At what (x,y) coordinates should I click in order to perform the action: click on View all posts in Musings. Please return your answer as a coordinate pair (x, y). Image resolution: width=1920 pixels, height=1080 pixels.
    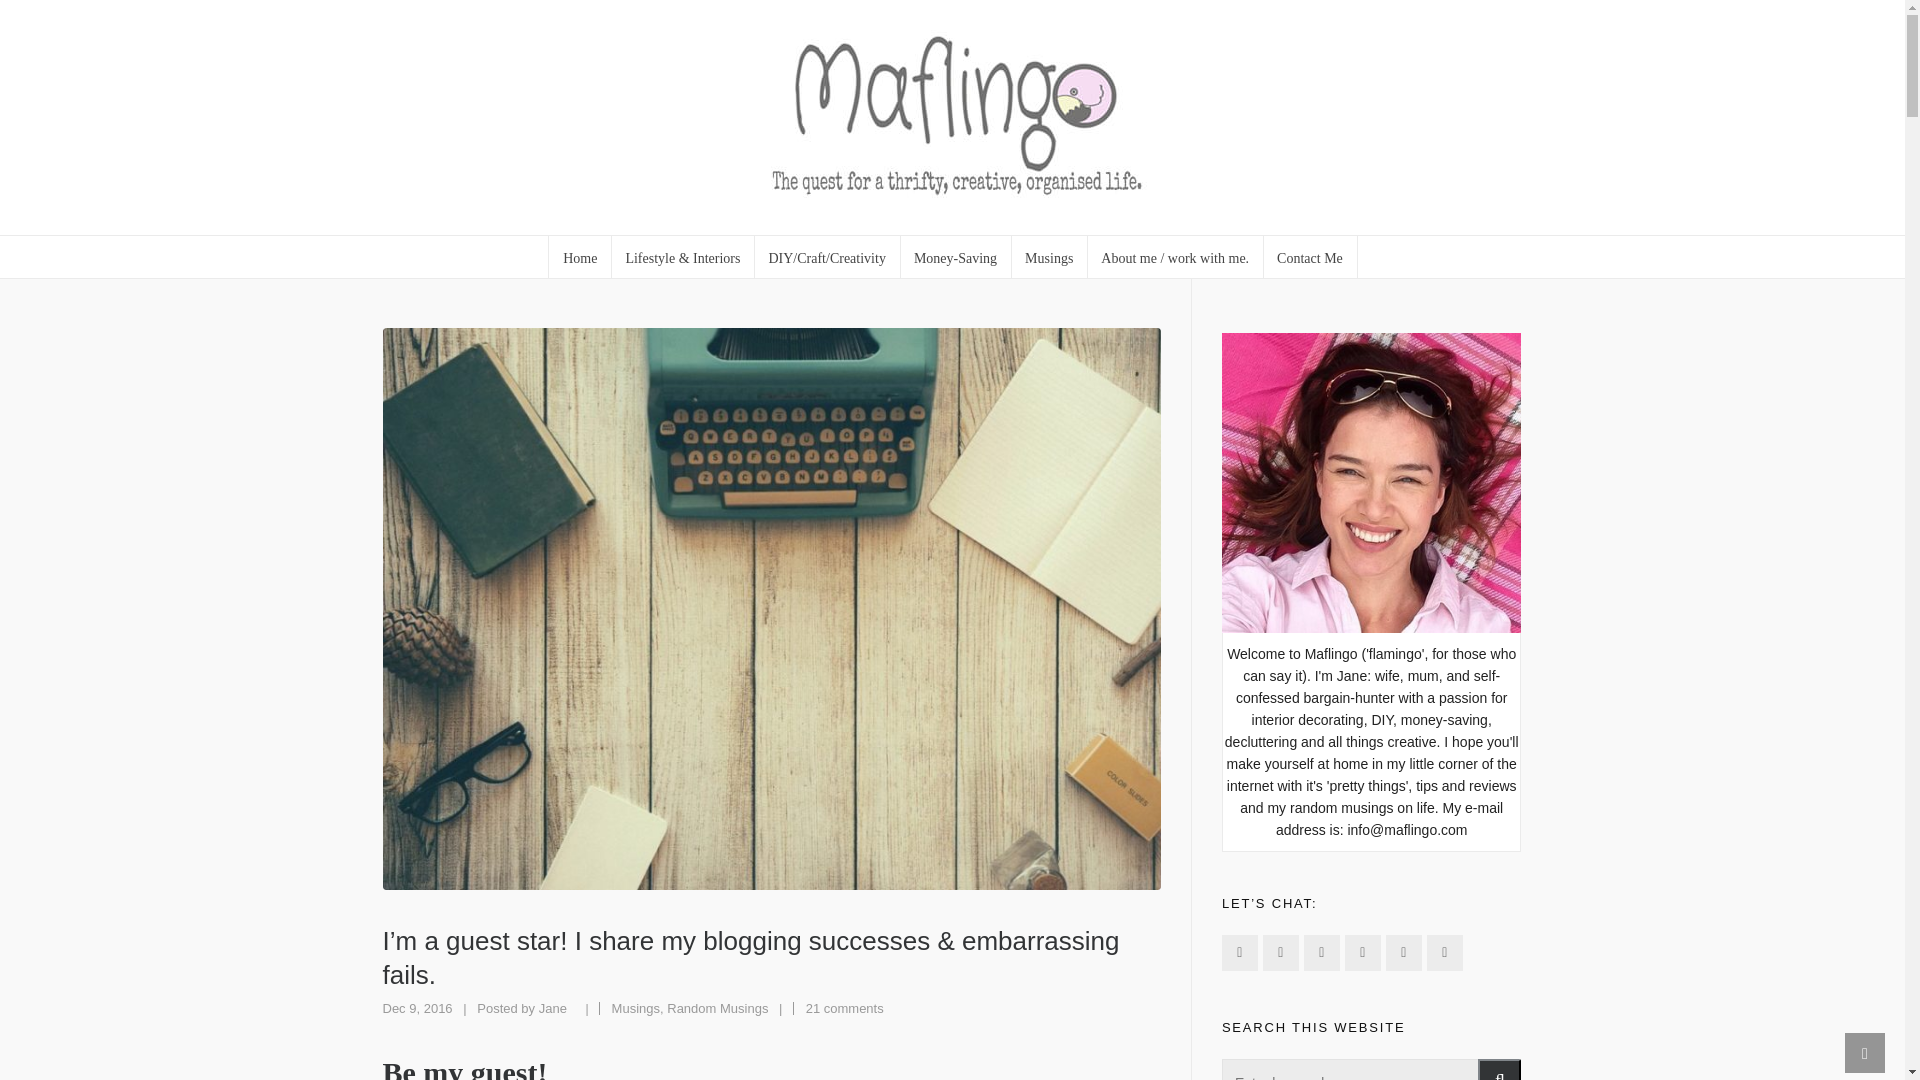
    Looking at the image, I should click on (636, 1008).